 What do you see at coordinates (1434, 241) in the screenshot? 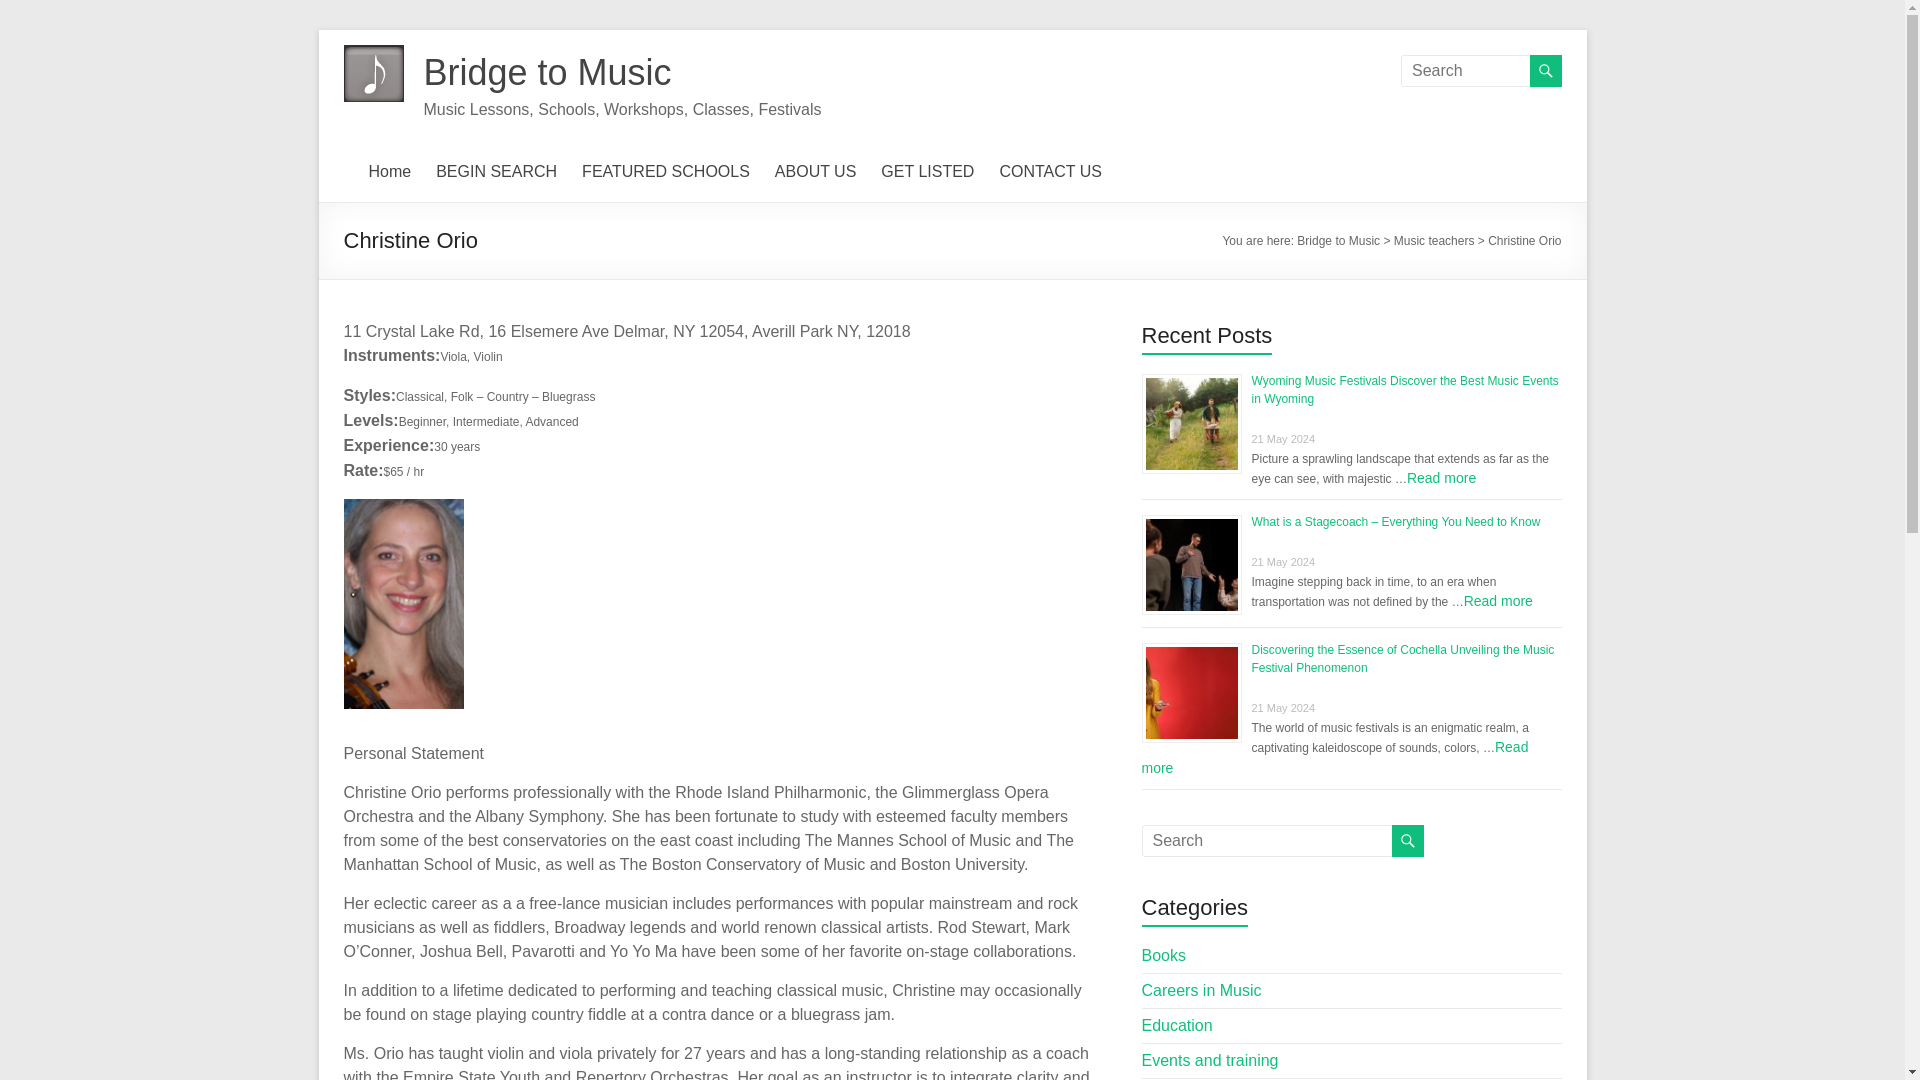
I see `Go to the Music teachers Category archives.` at bounding box center [1434, 241].